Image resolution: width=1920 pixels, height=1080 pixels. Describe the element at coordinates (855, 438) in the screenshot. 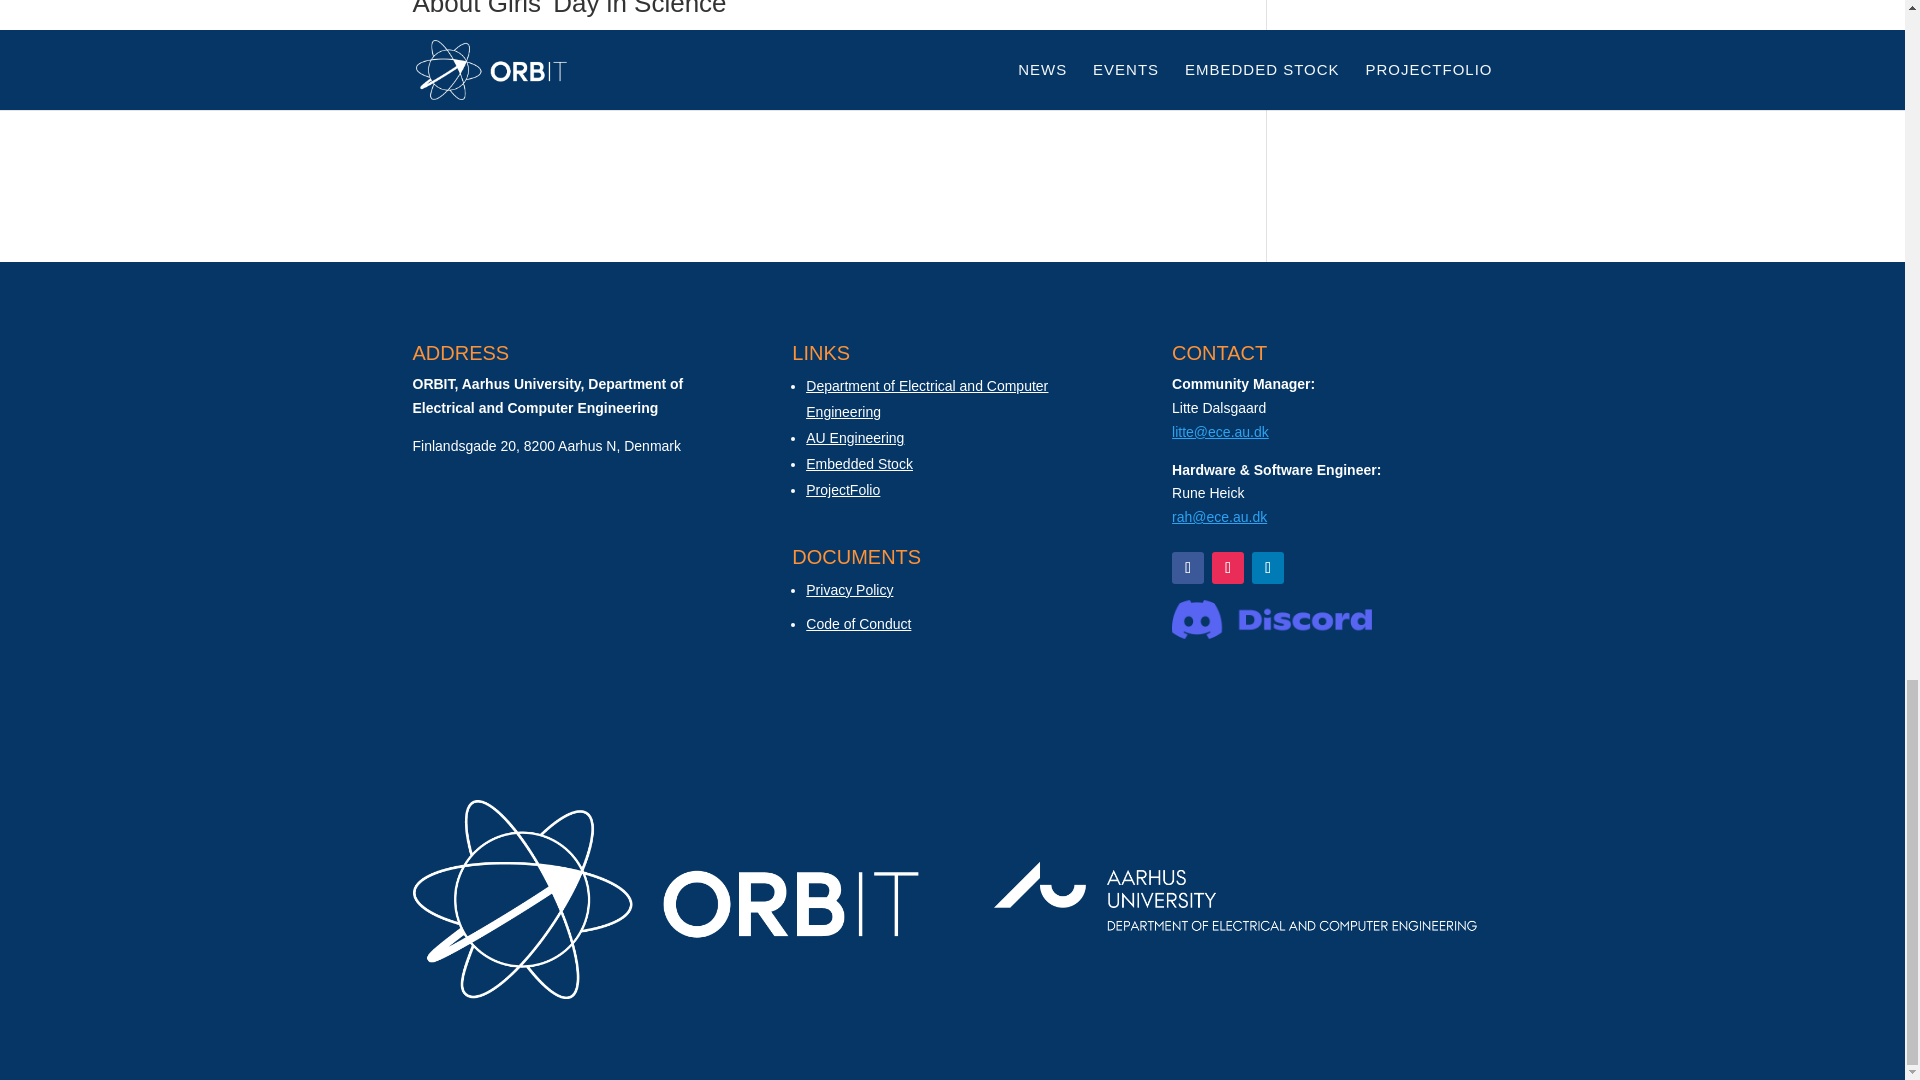

I see `AU Engineering` at that location.